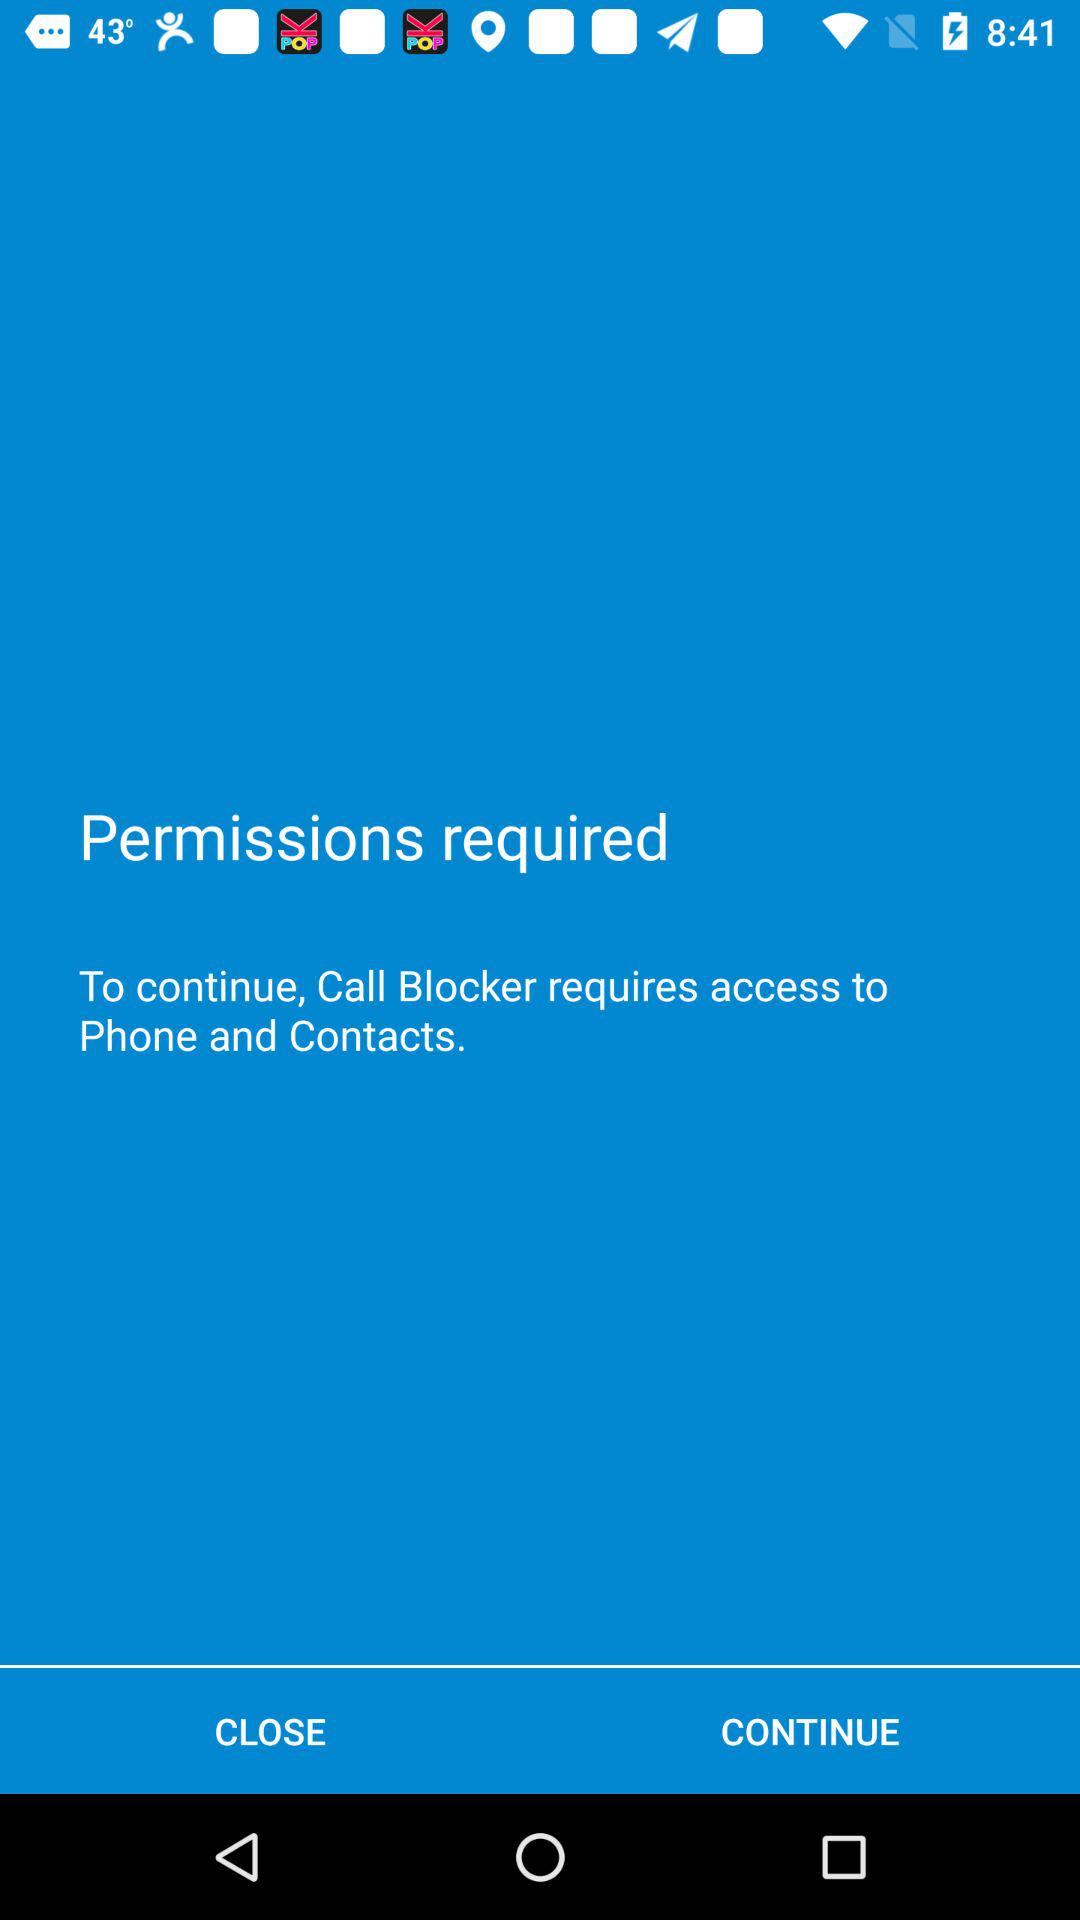 The image size is (1080, 1920). Describe the element at coordinates (270, 1730) in the screenshot. I see `press the close at the bottom left corner` at that location.